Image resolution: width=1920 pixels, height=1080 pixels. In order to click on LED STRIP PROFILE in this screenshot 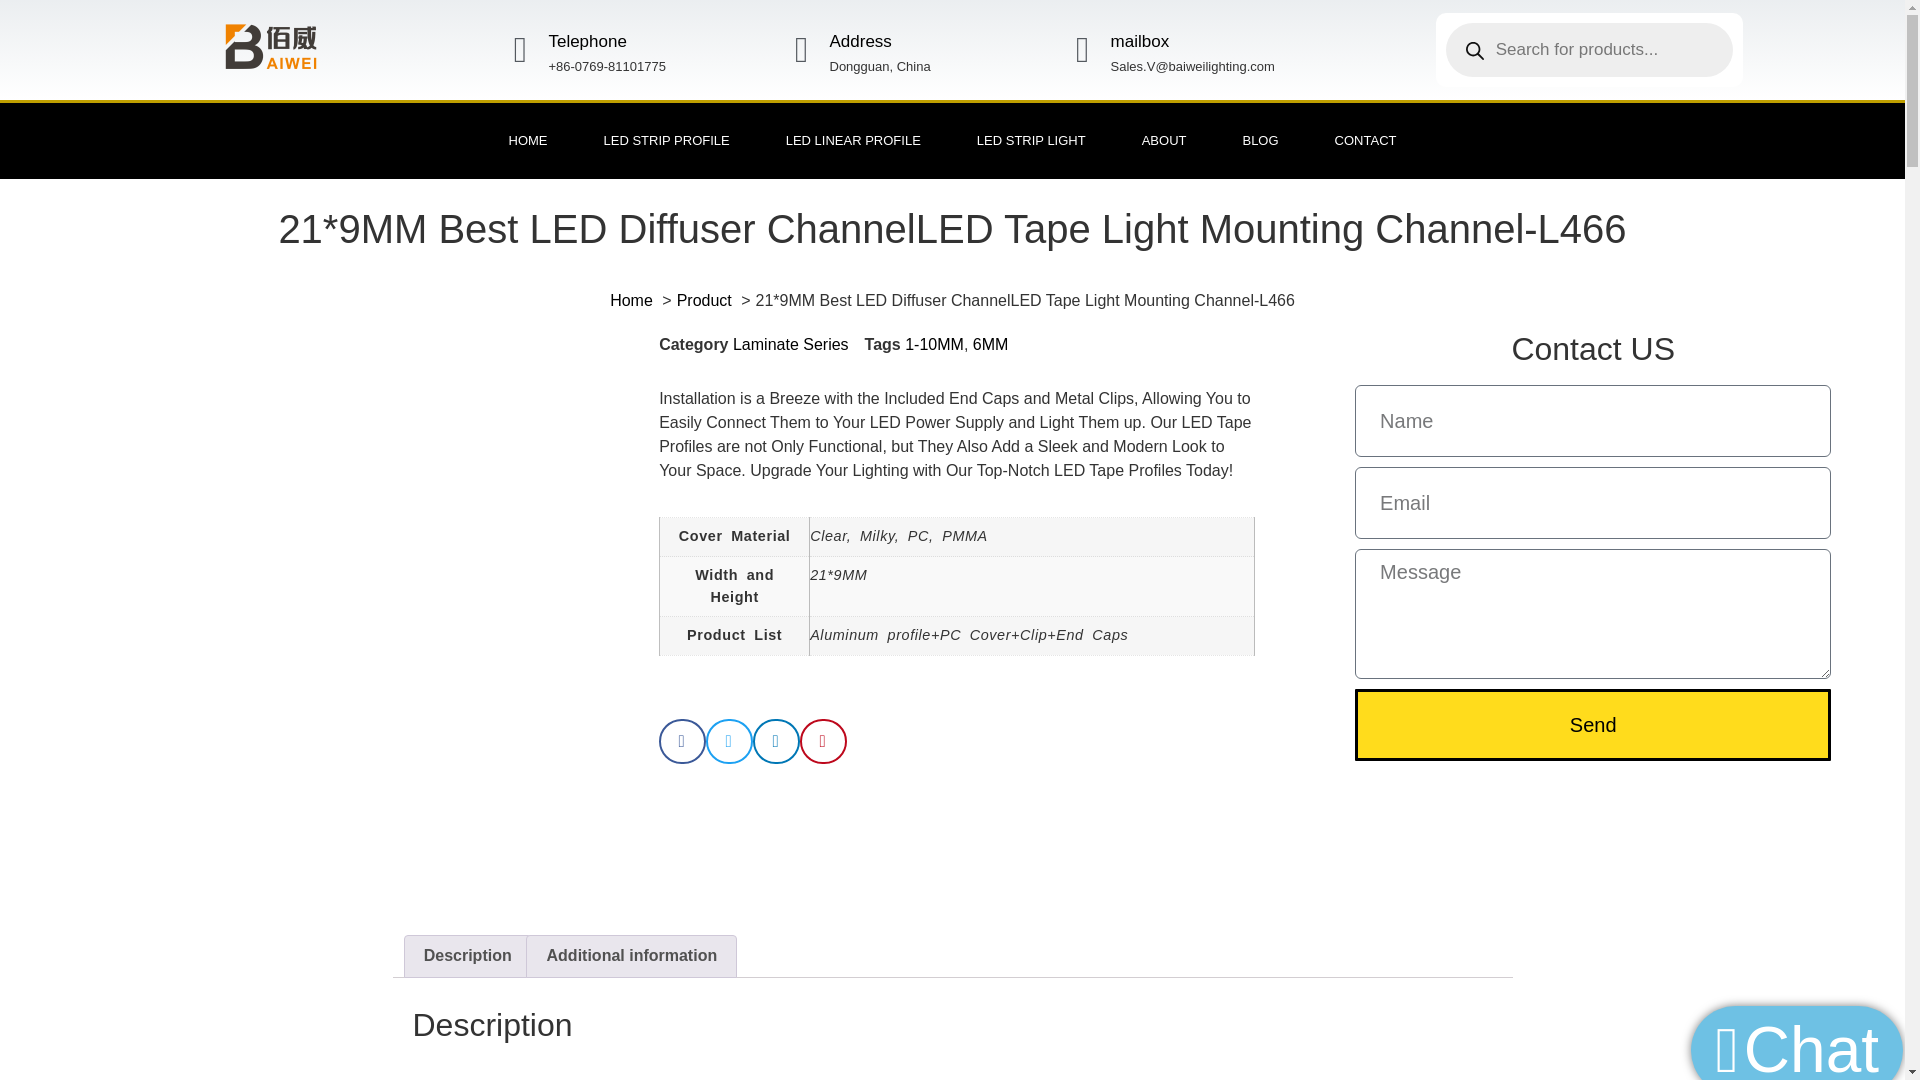, I will do `click(667, 140)`.